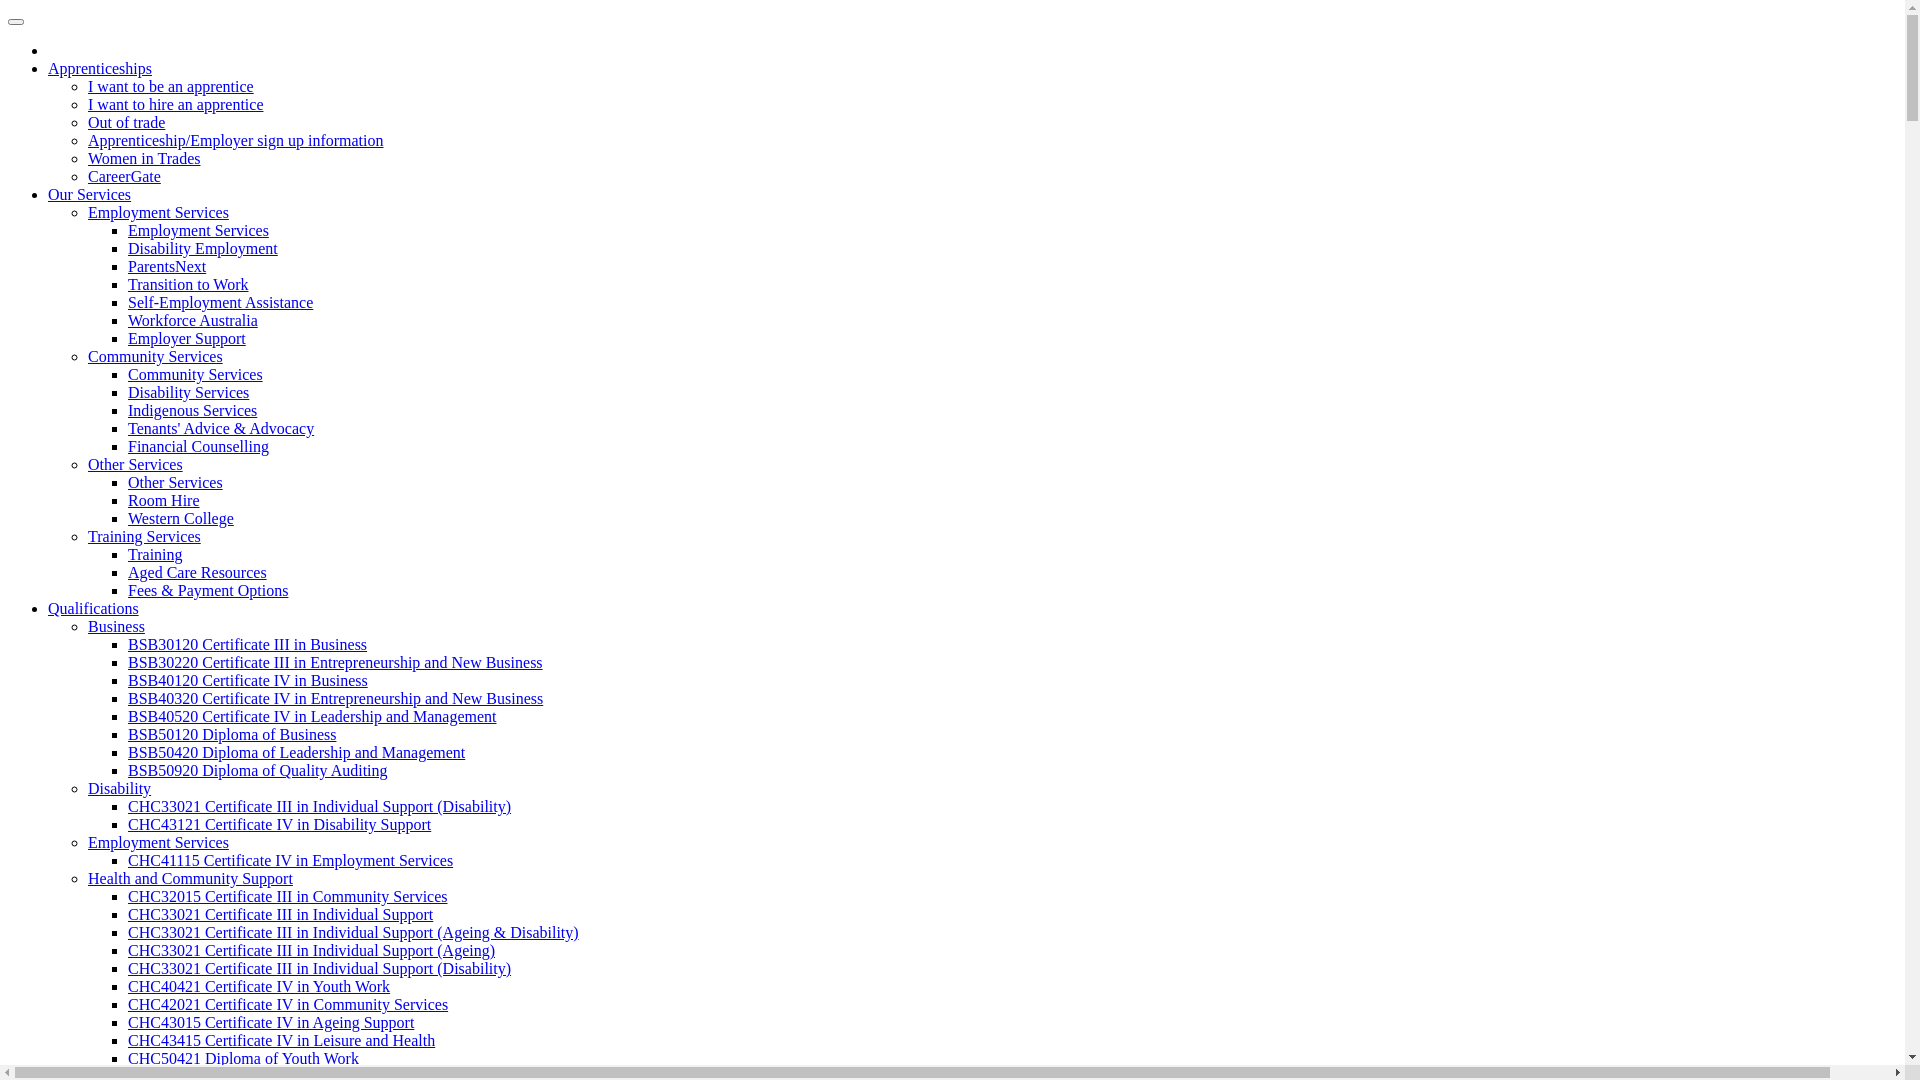 Image resolution: width=1920 pixels, height=1080 pixels. What do you see at coordinates (144, 536) in the screenshot?
I see `Training Services` at bounding box center [144, 536].